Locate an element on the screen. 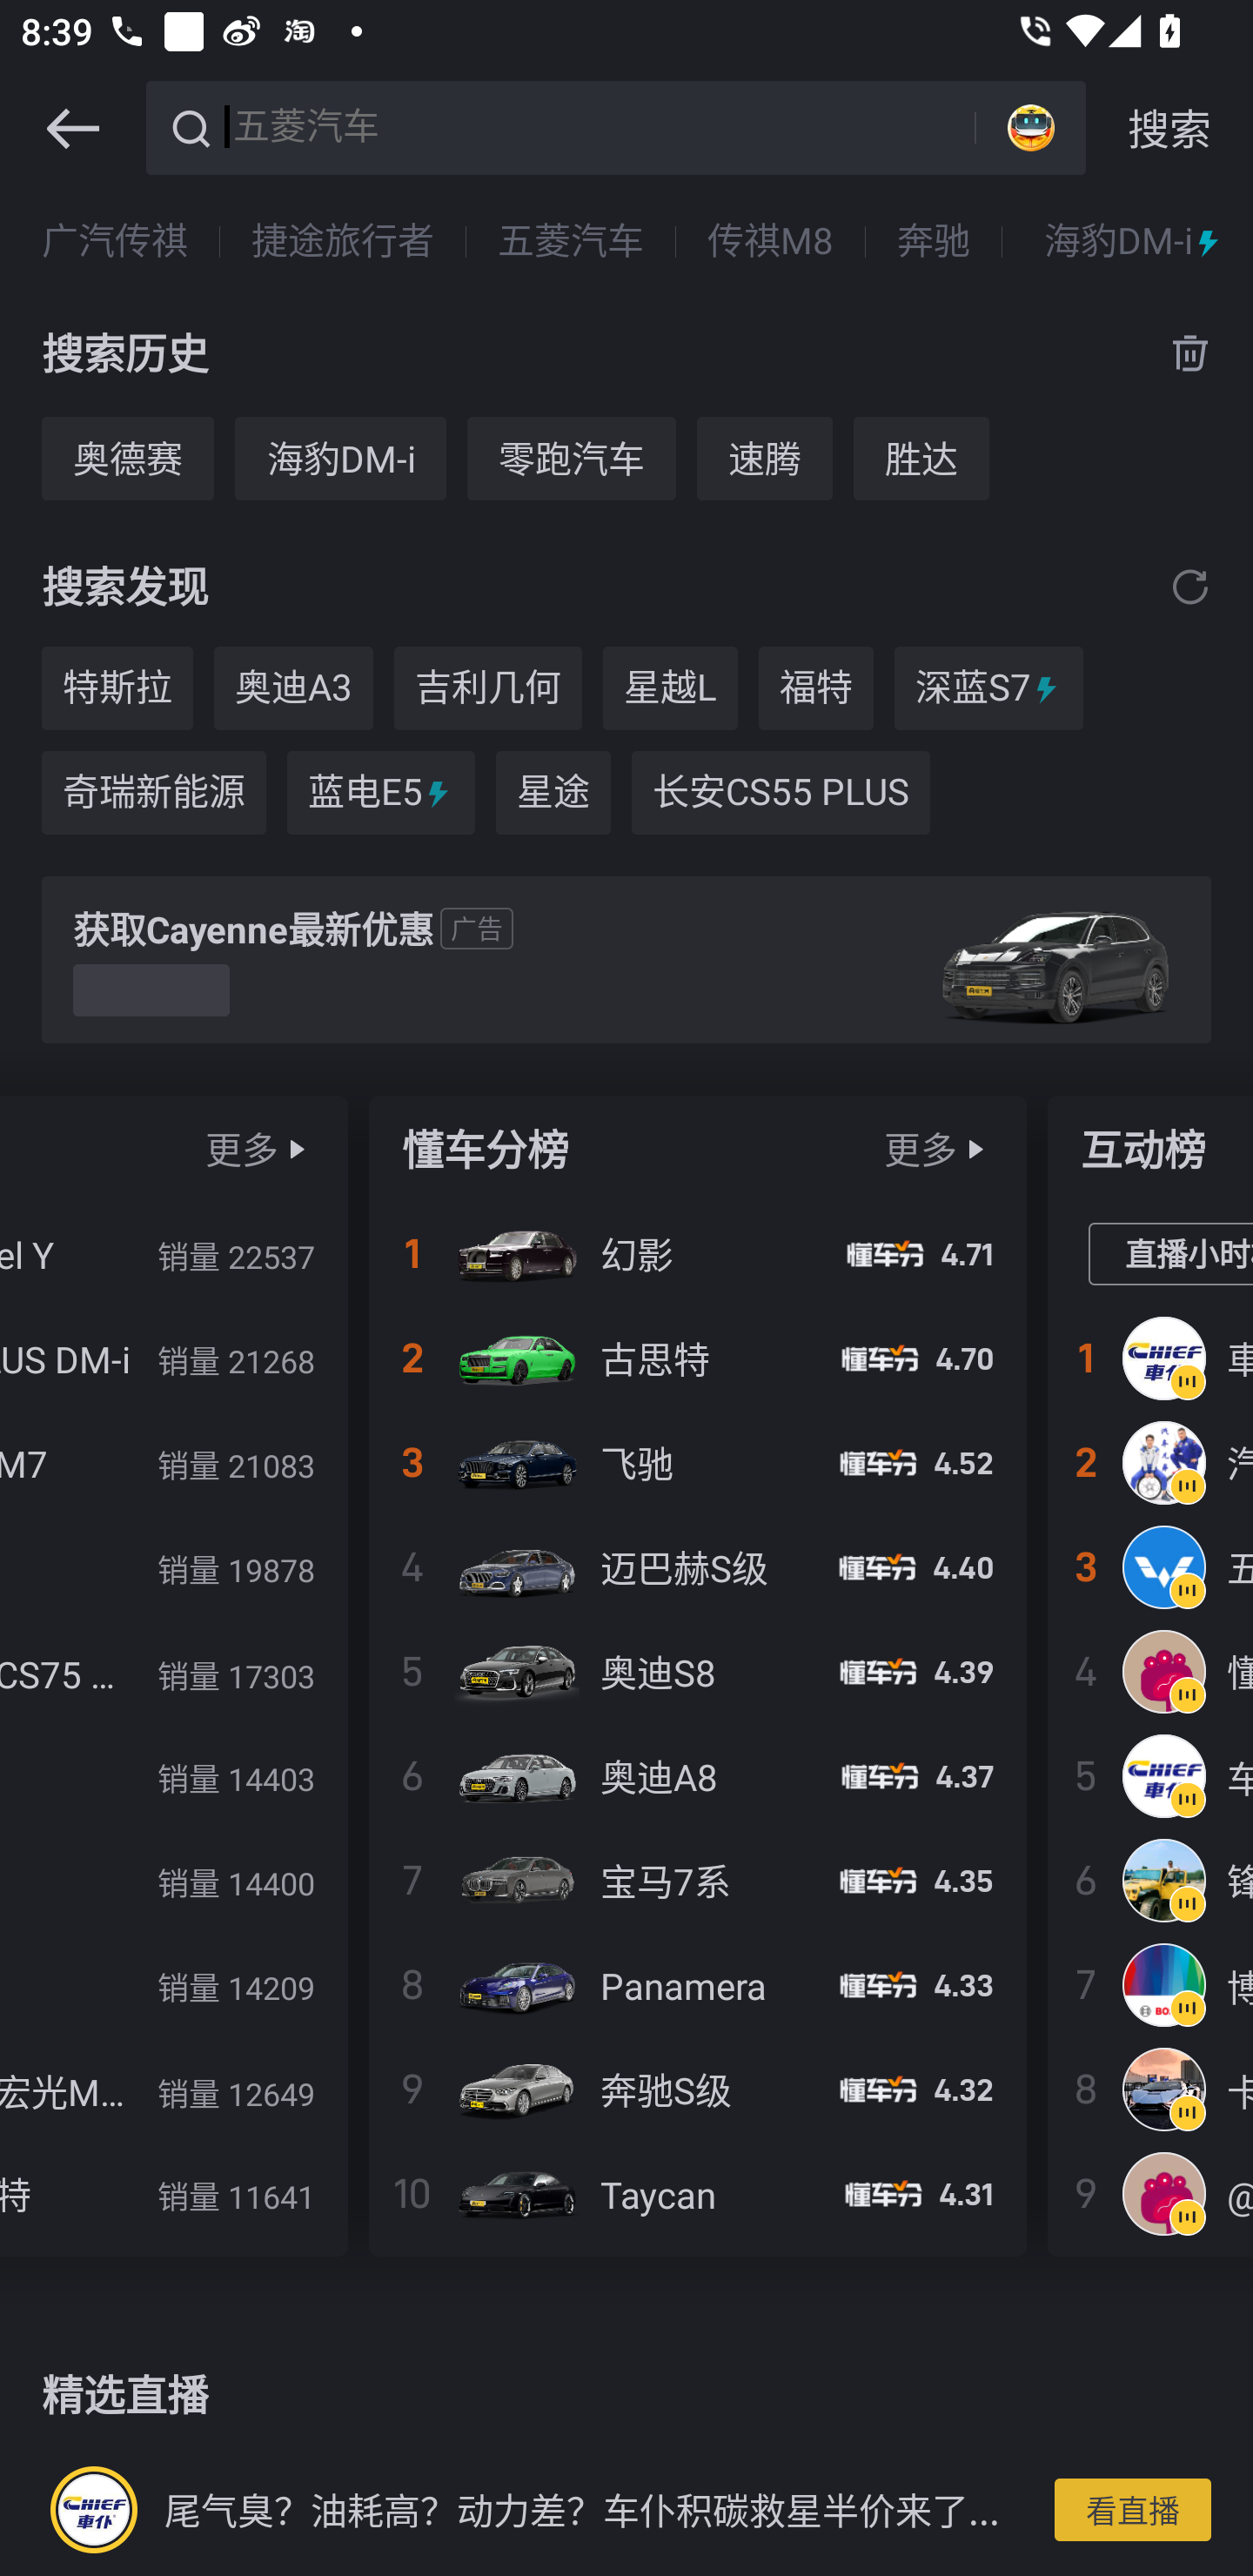 This screenshot has height=2576, width=1253. 奔驰 is located at coordinates (933, 242).